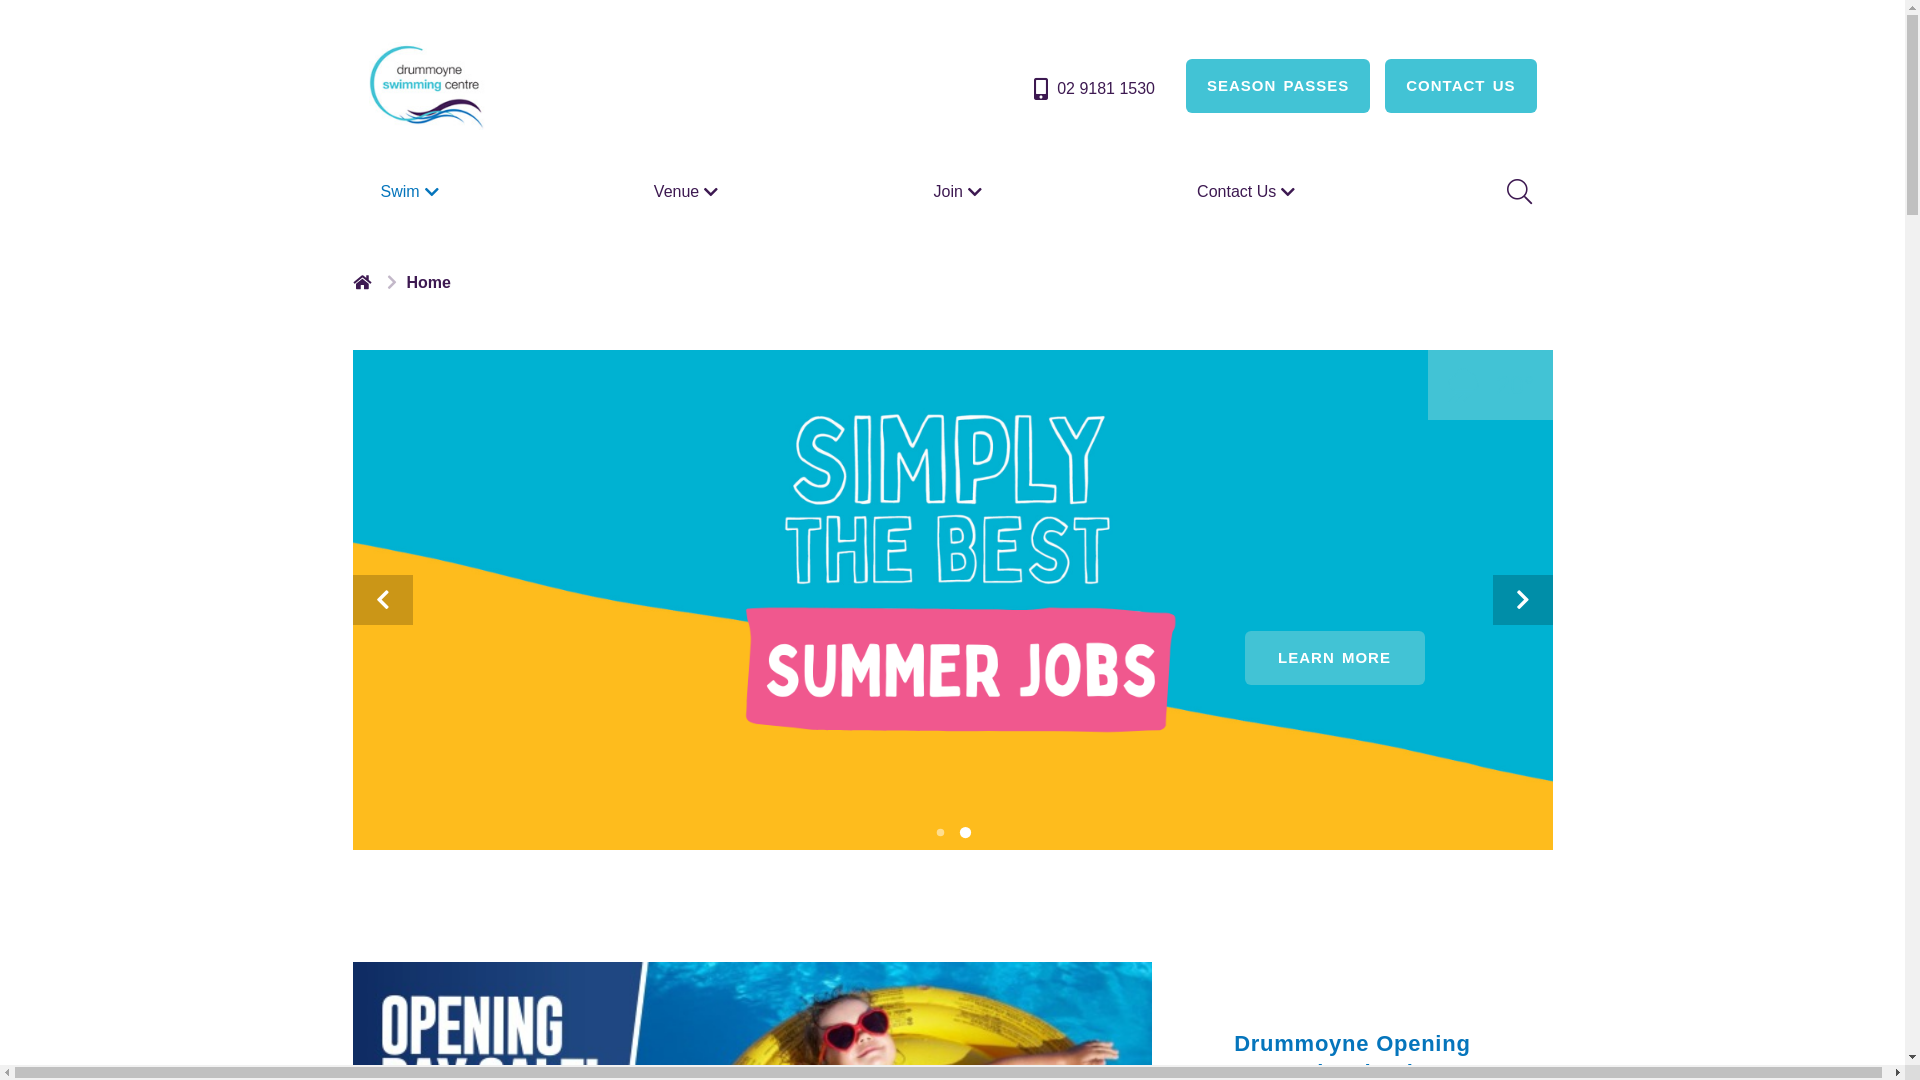 This screenshot has width=1920, height=1080. What do you see at coordinates (688, 192) in the screenshot?
I see `Venue` at bounding box center [688, 192].